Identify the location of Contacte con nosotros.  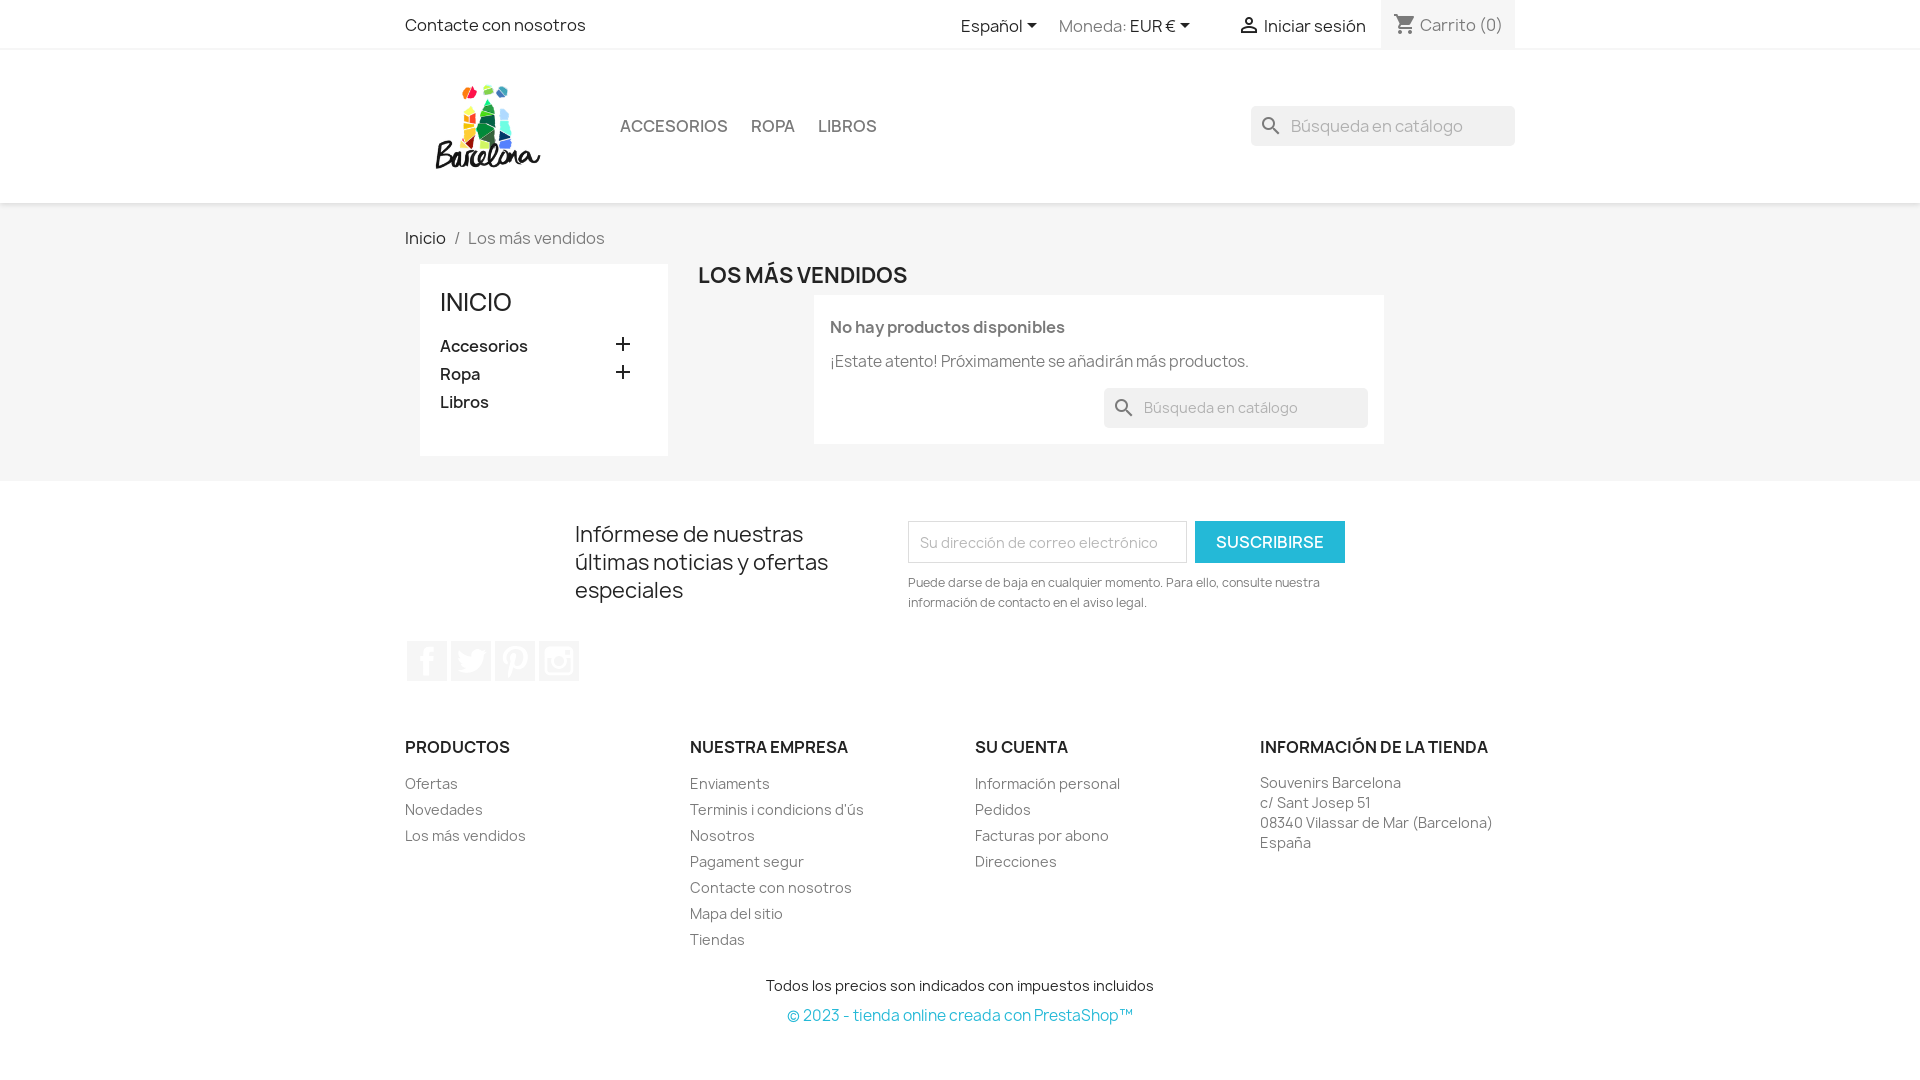
(771, 888).